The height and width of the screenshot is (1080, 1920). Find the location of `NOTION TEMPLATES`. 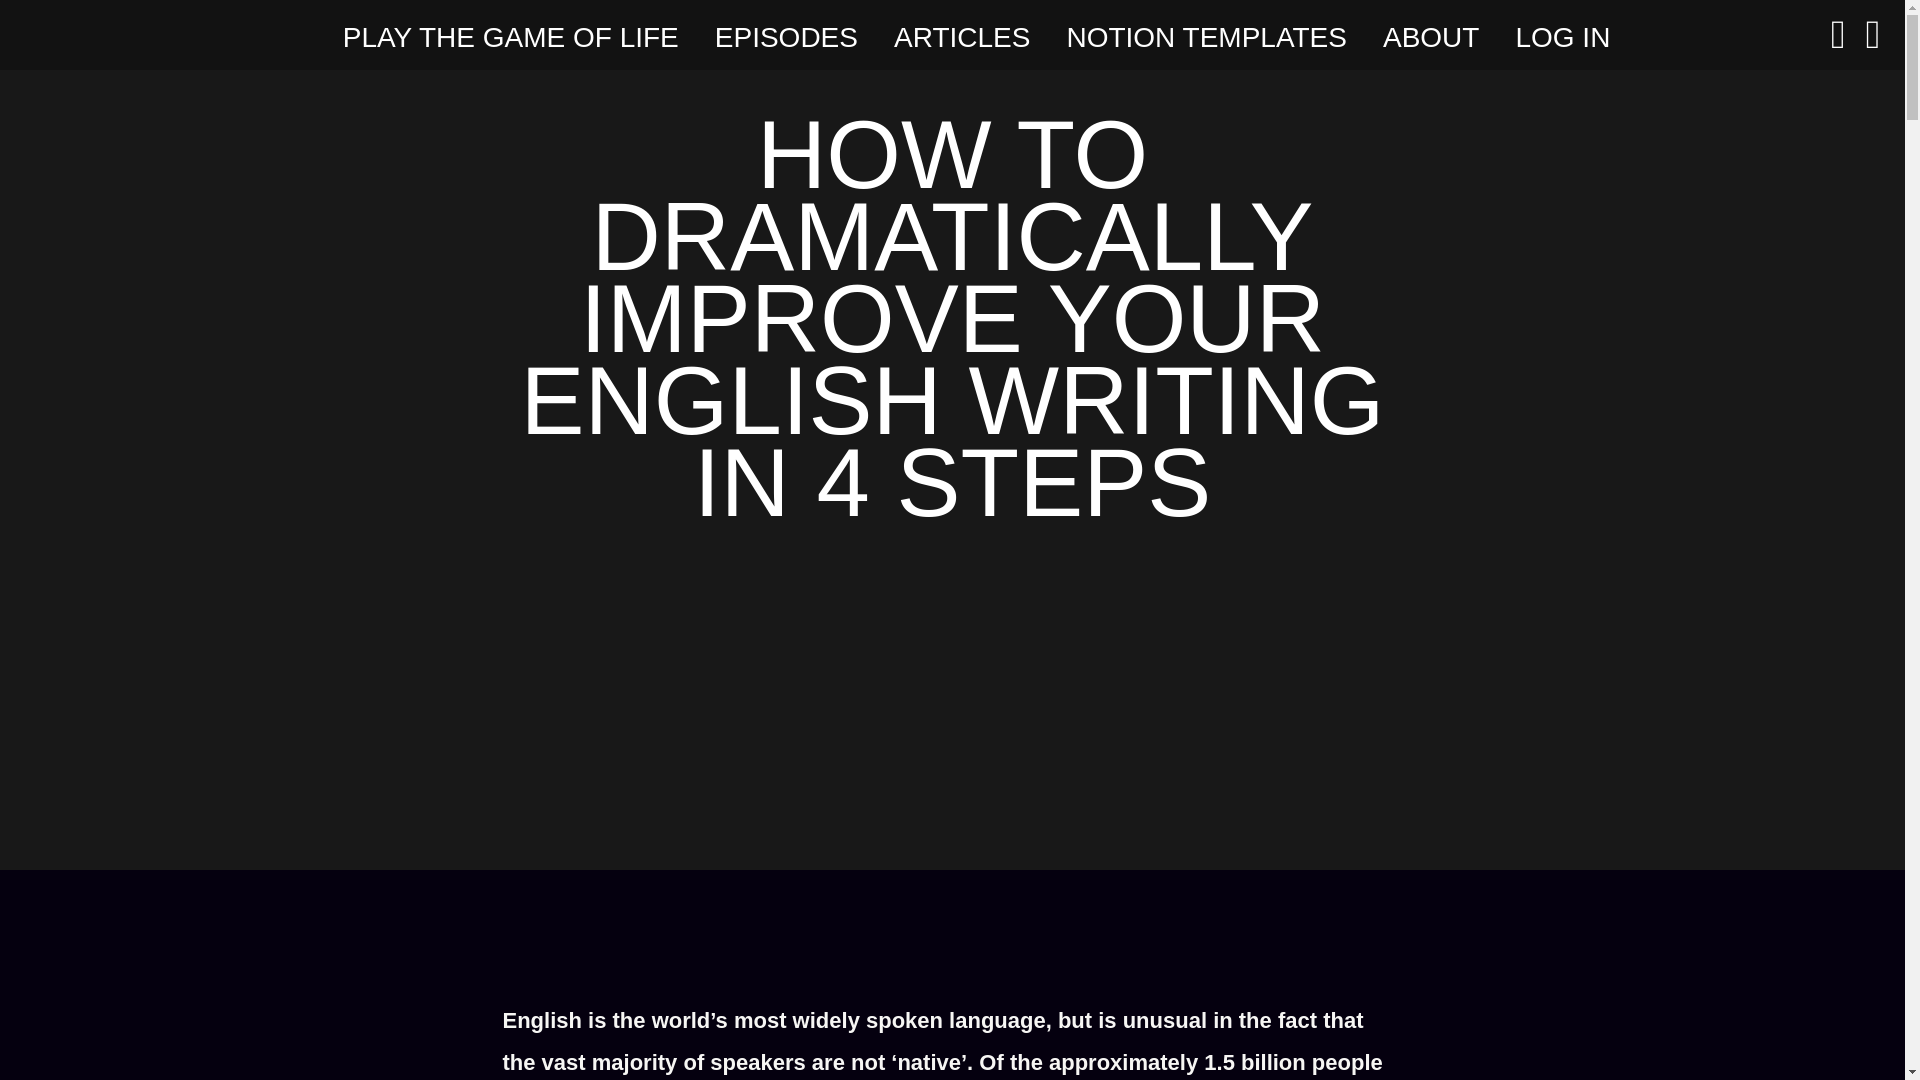

NOTION TEMPLATES is located at coordinates (1206, 38).